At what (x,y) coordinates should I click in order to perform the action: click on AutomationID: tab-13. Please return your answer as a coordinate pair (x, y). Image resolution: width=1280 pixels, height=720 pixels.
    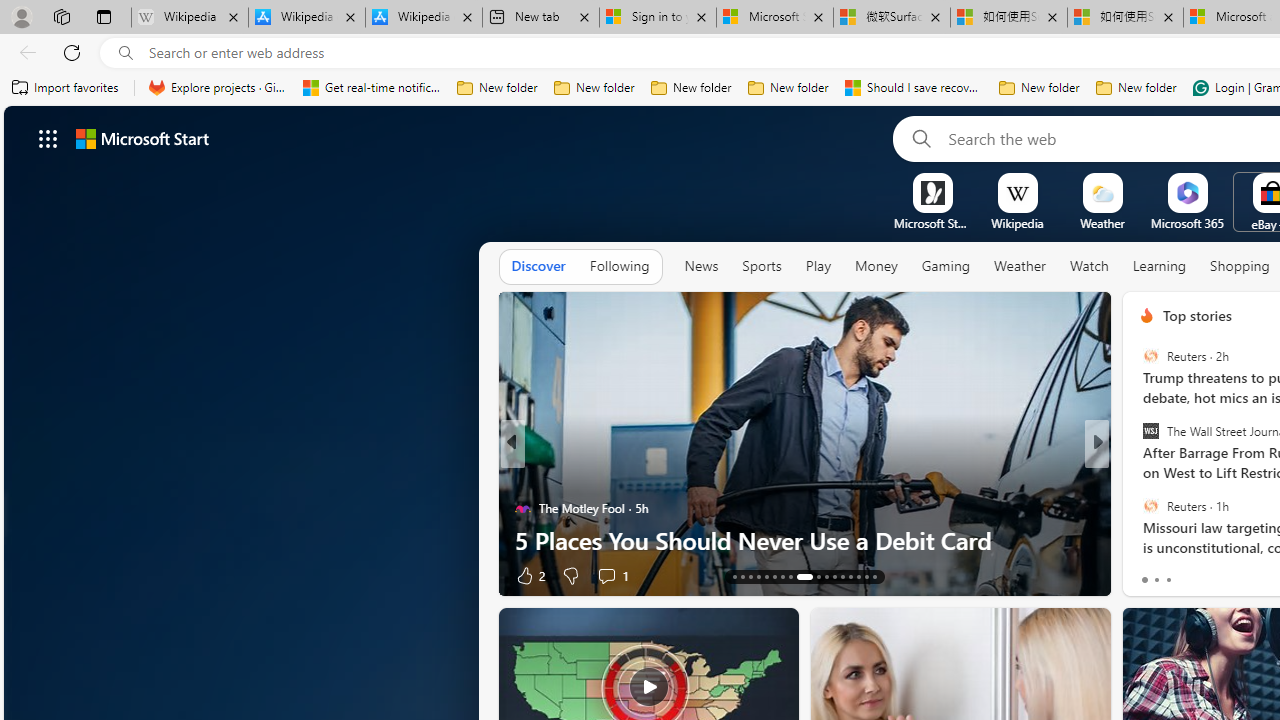
    Looking at the image, I should click on (734, 576).